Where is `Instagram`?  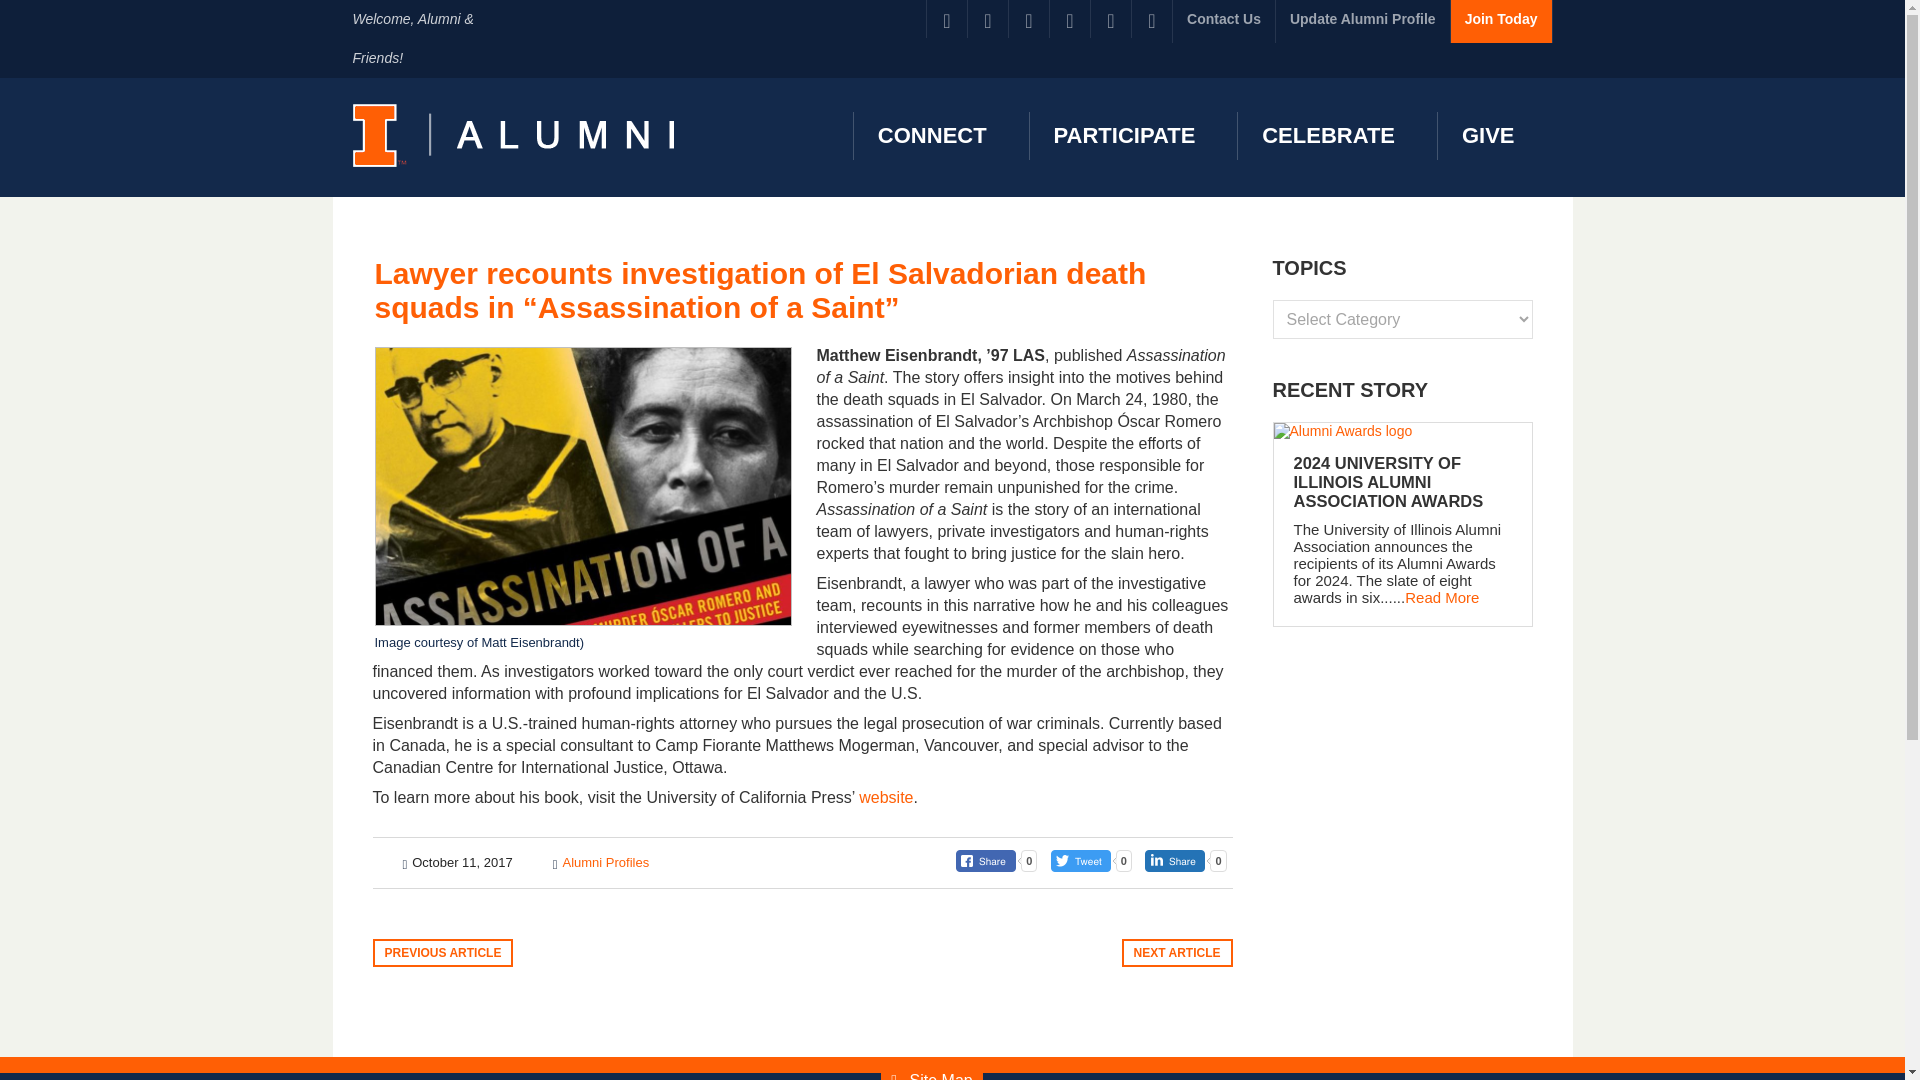 Instagram is located at coordinates (1110, 18).